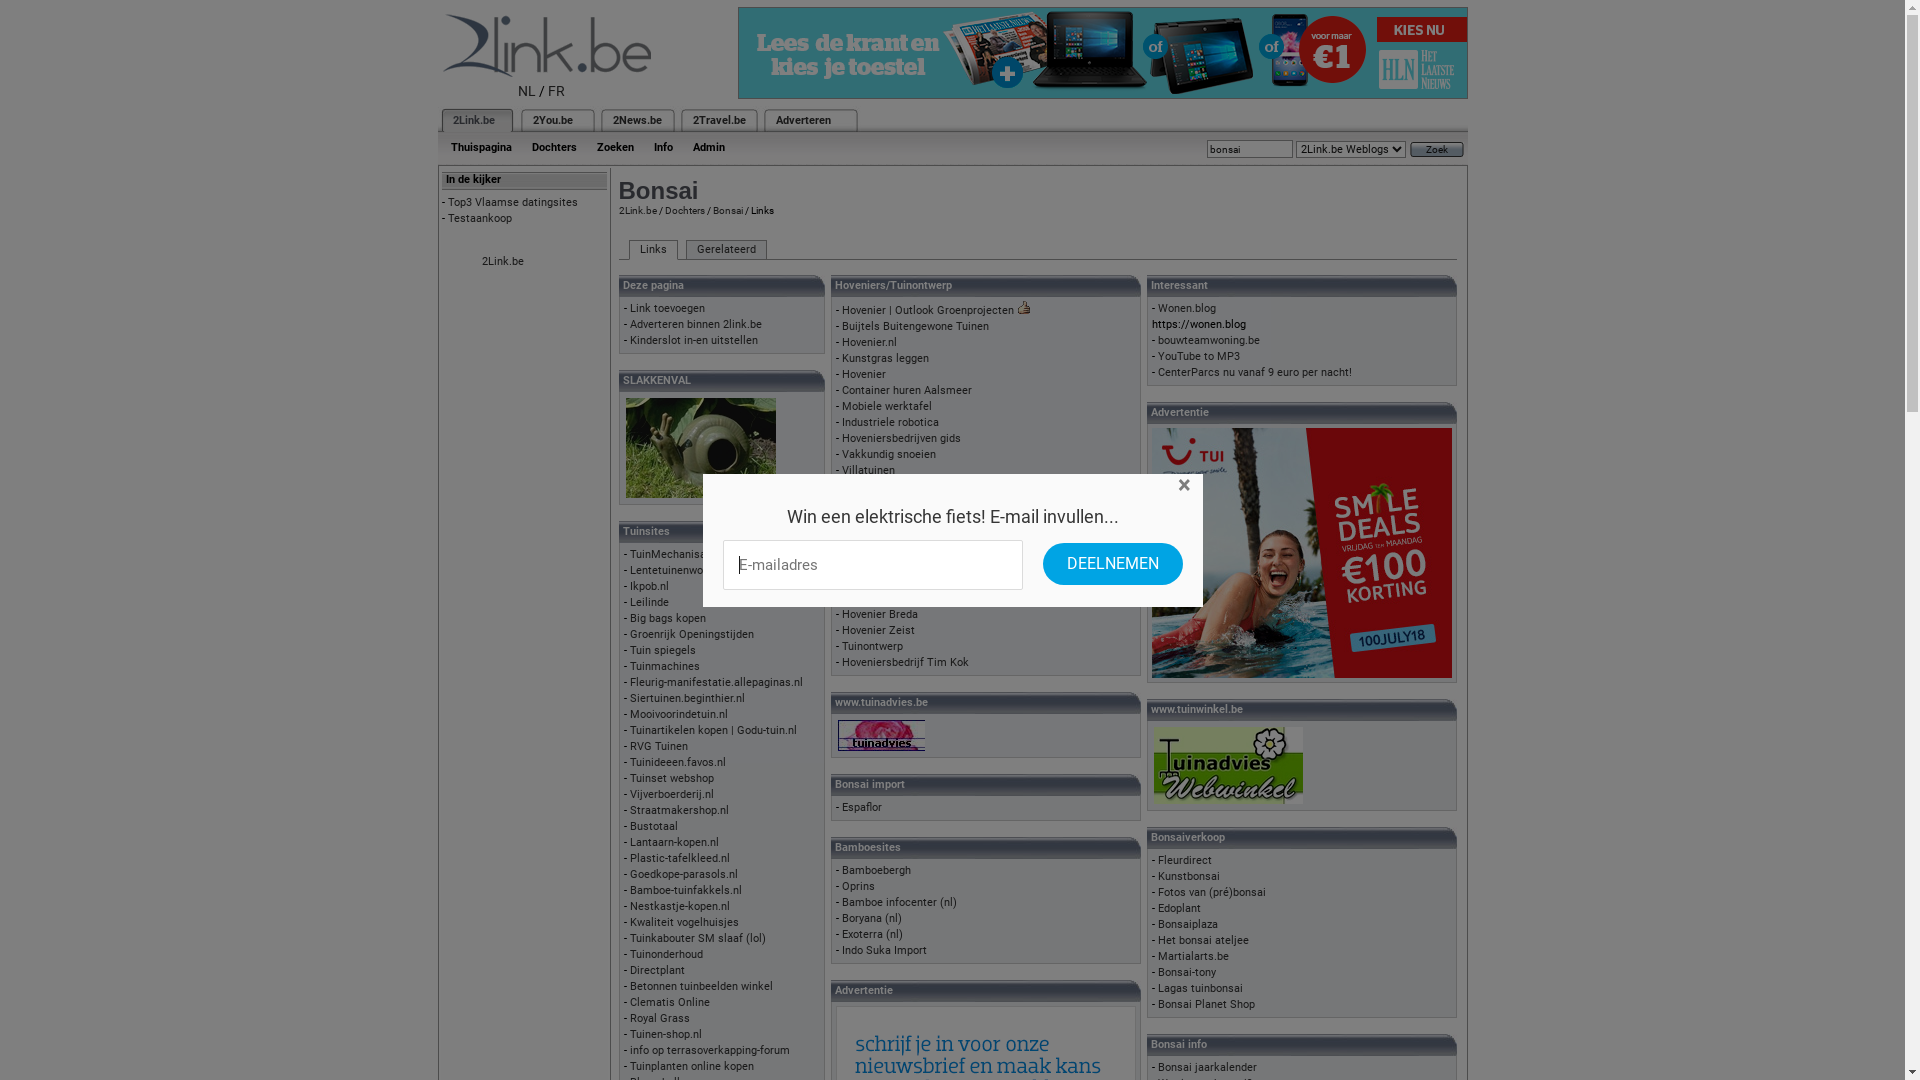 The image size is (1920, 1080). Describe the element at coordinates (513, 202) in the screenshot. I see `Top3 Vlaamse datingsites` at that location.